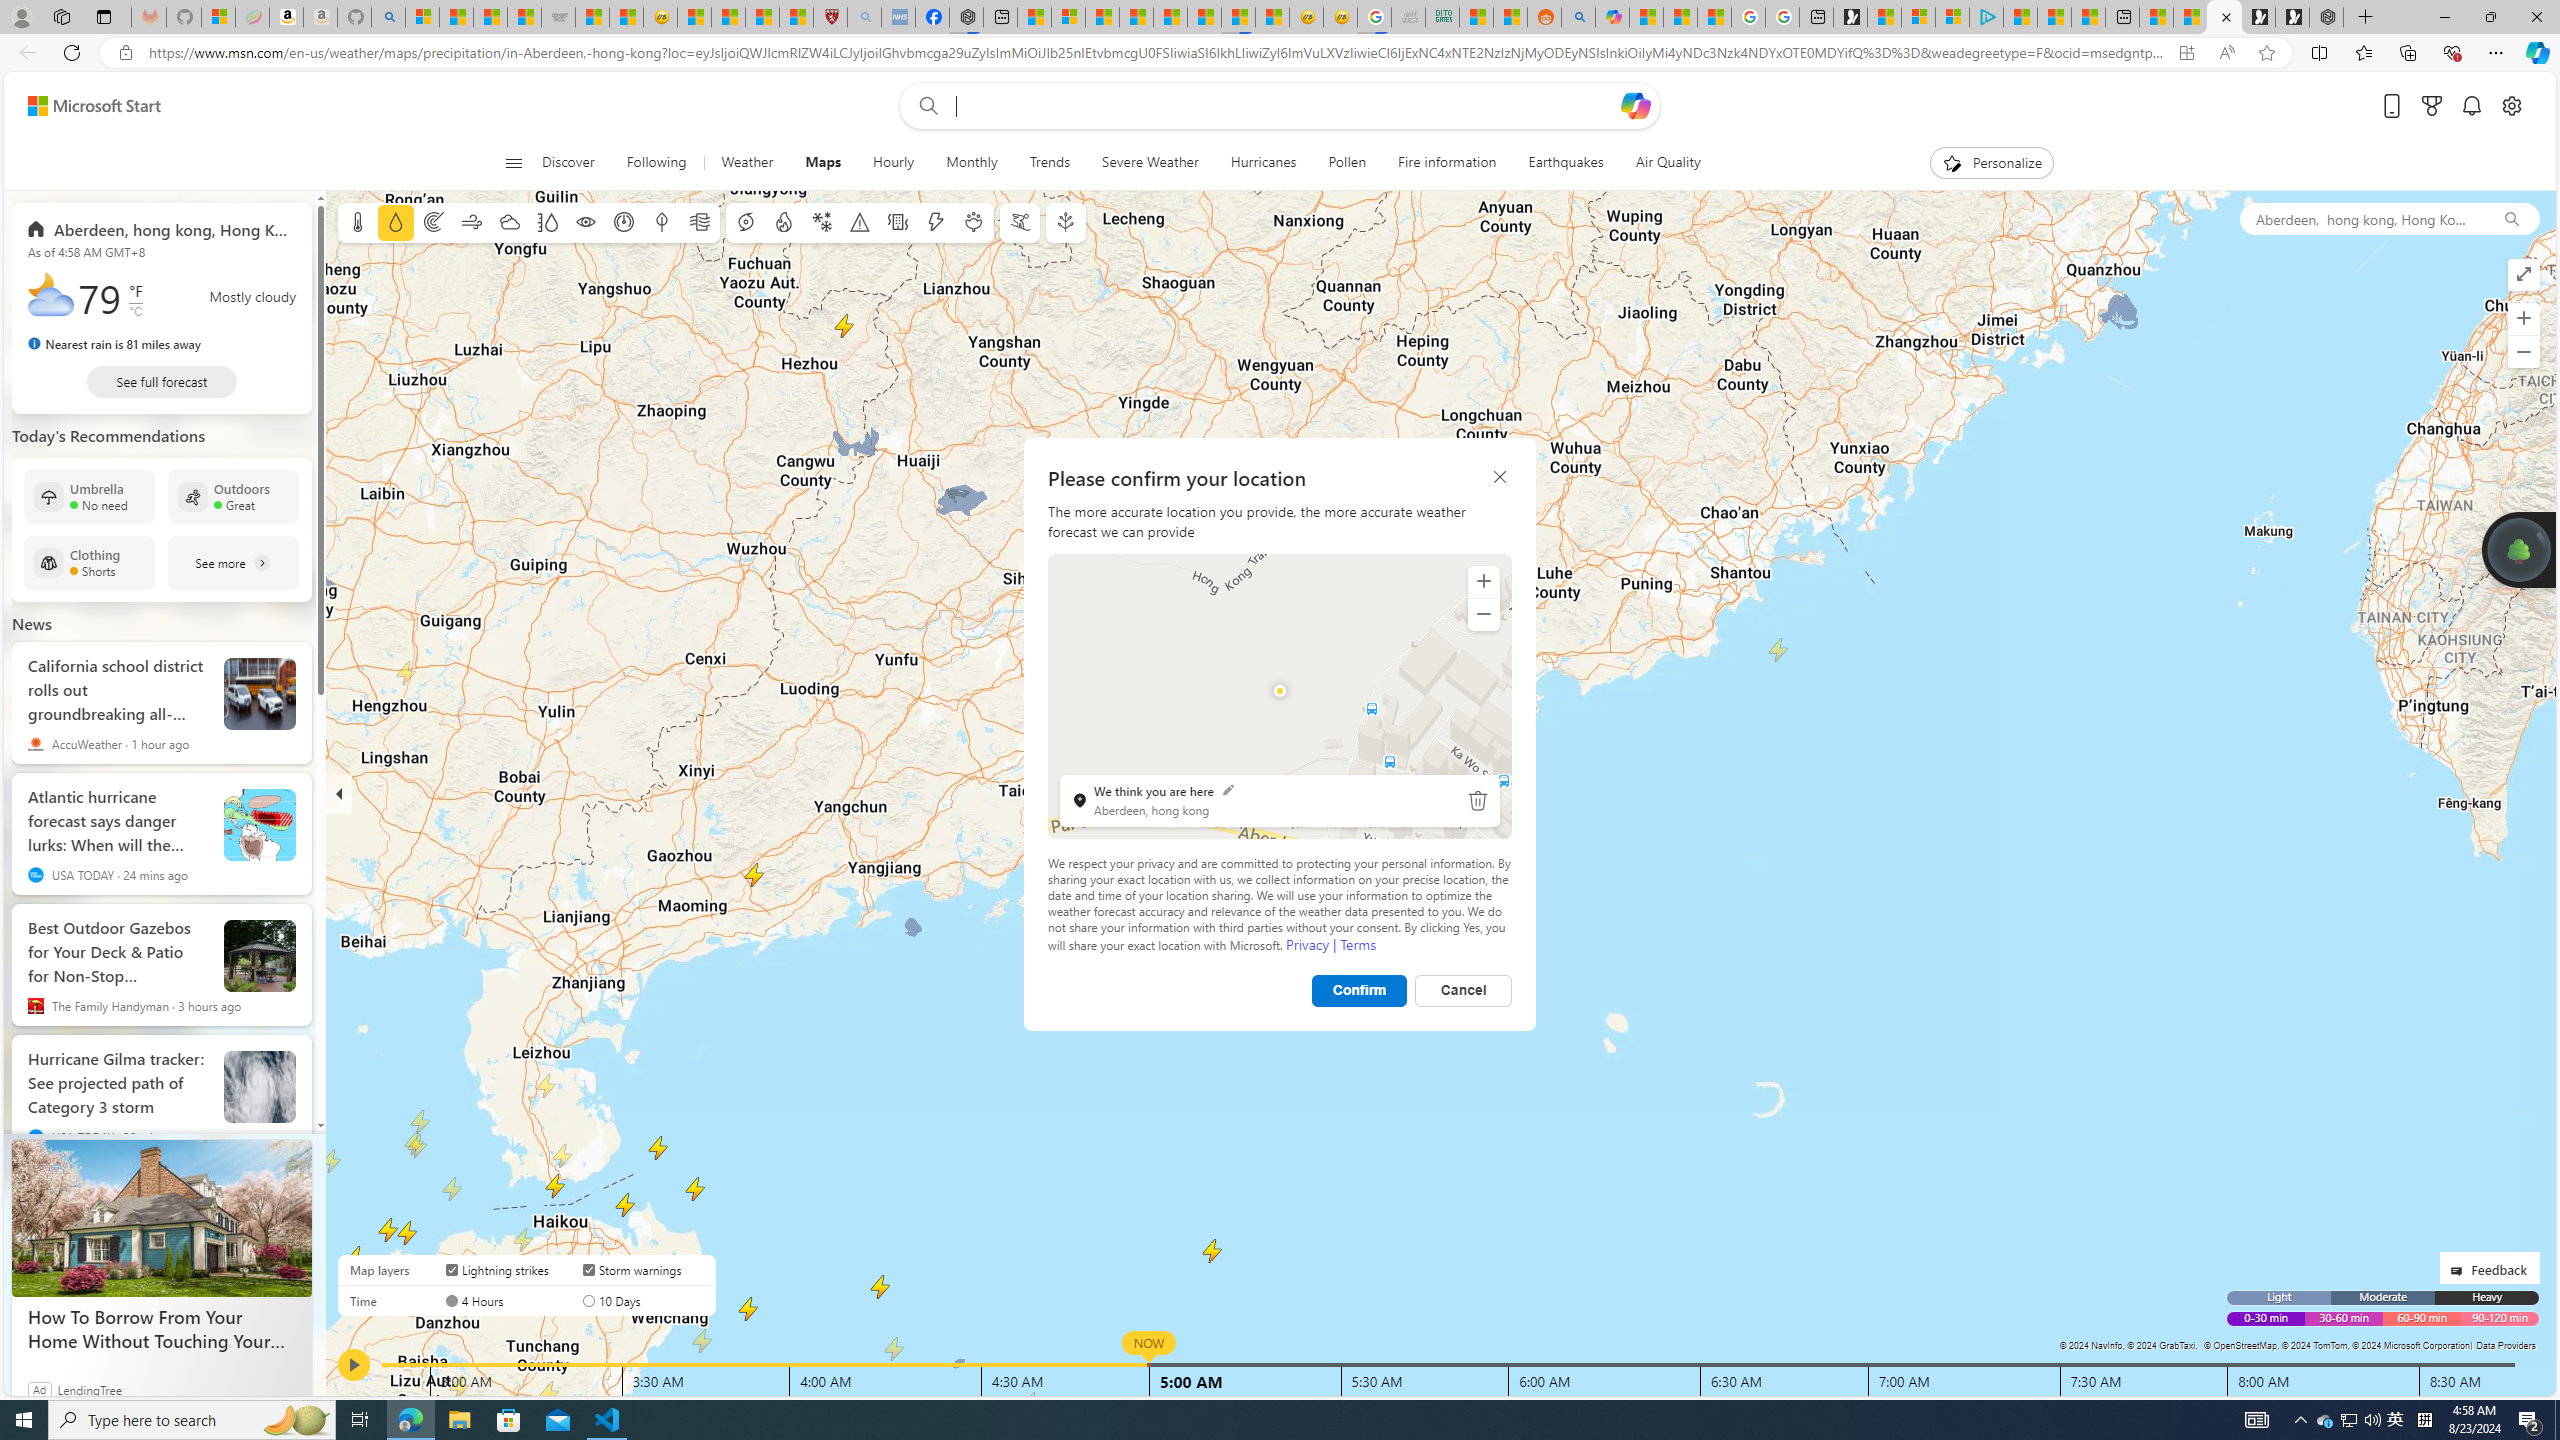 This screenshot has height=1440, width=2560. What do you see at coordinates (2186, 53) in the screenshot?
I see `App available. Install Microsoft Start Weather` at bounding box center [2186, 53].